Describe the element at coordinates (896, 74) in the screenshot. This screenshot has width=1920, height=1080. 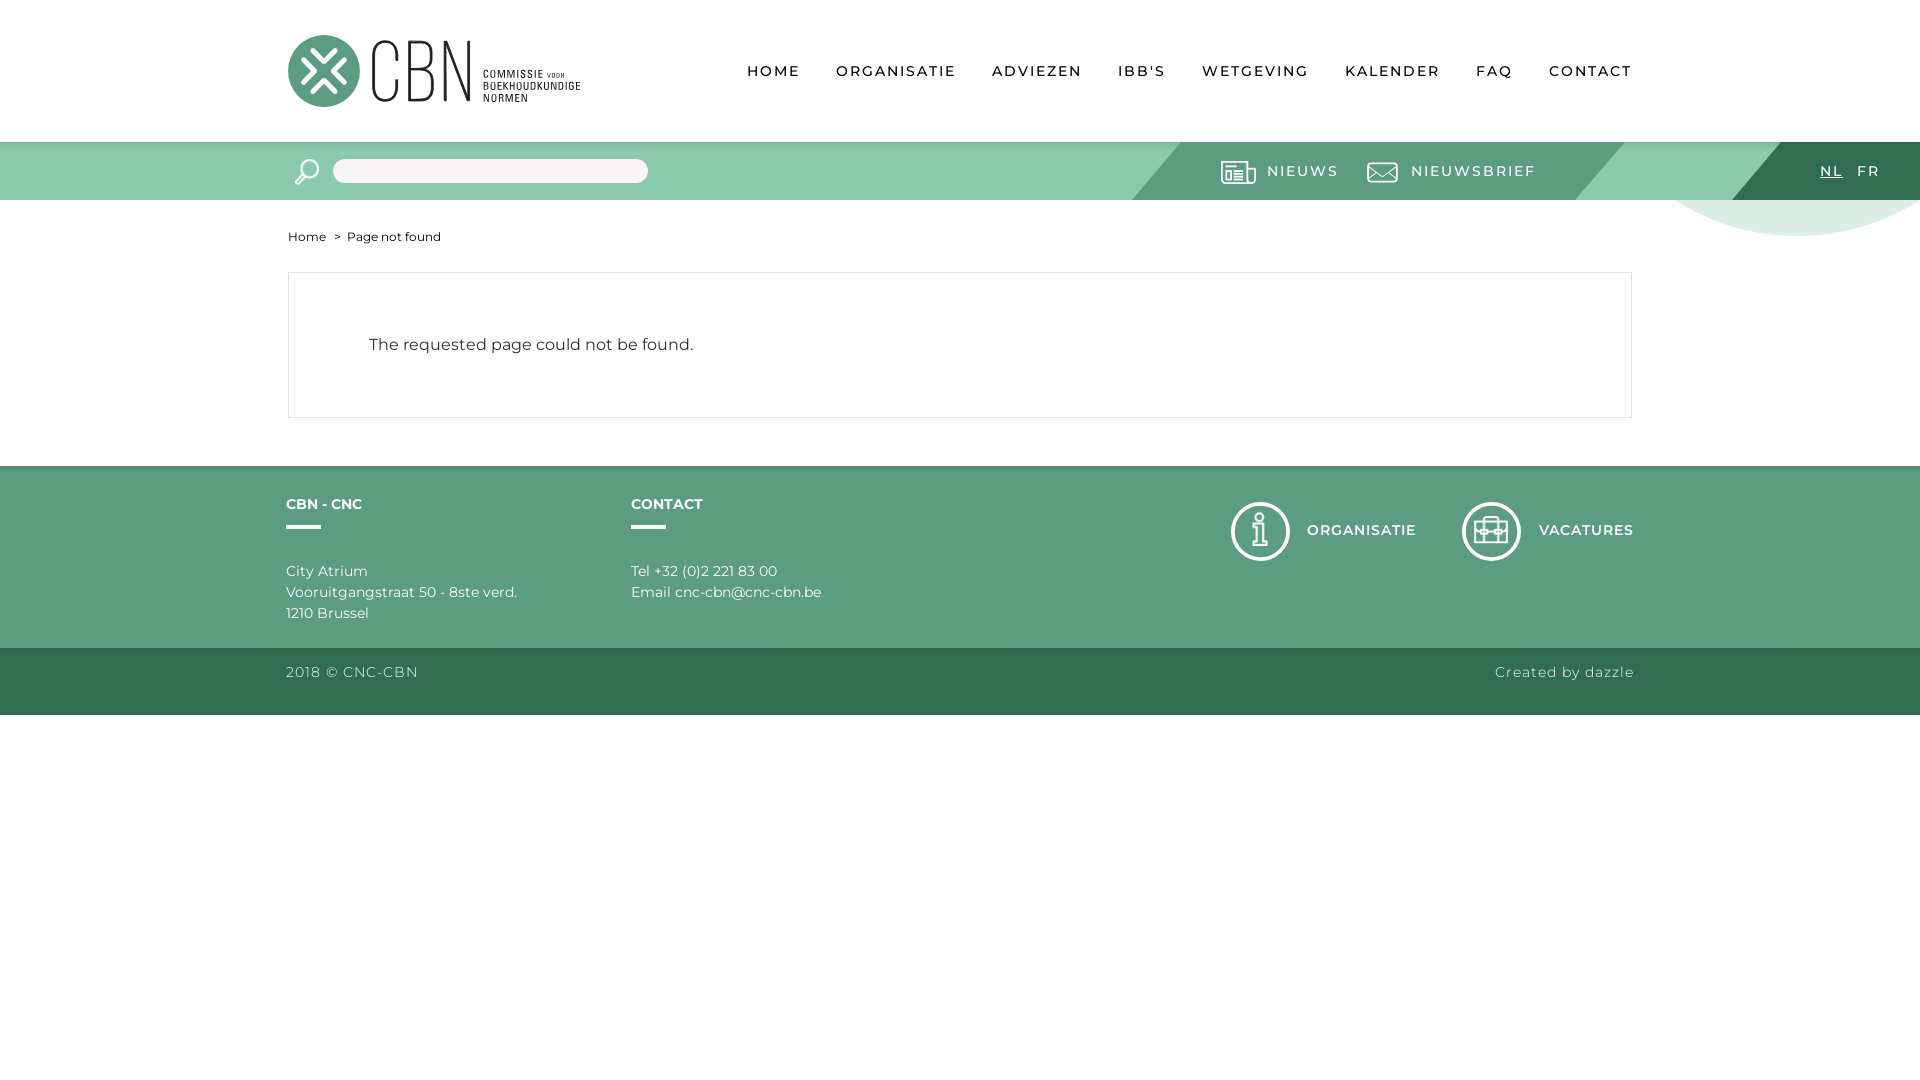
I see `ORGANISATIE` at that location.